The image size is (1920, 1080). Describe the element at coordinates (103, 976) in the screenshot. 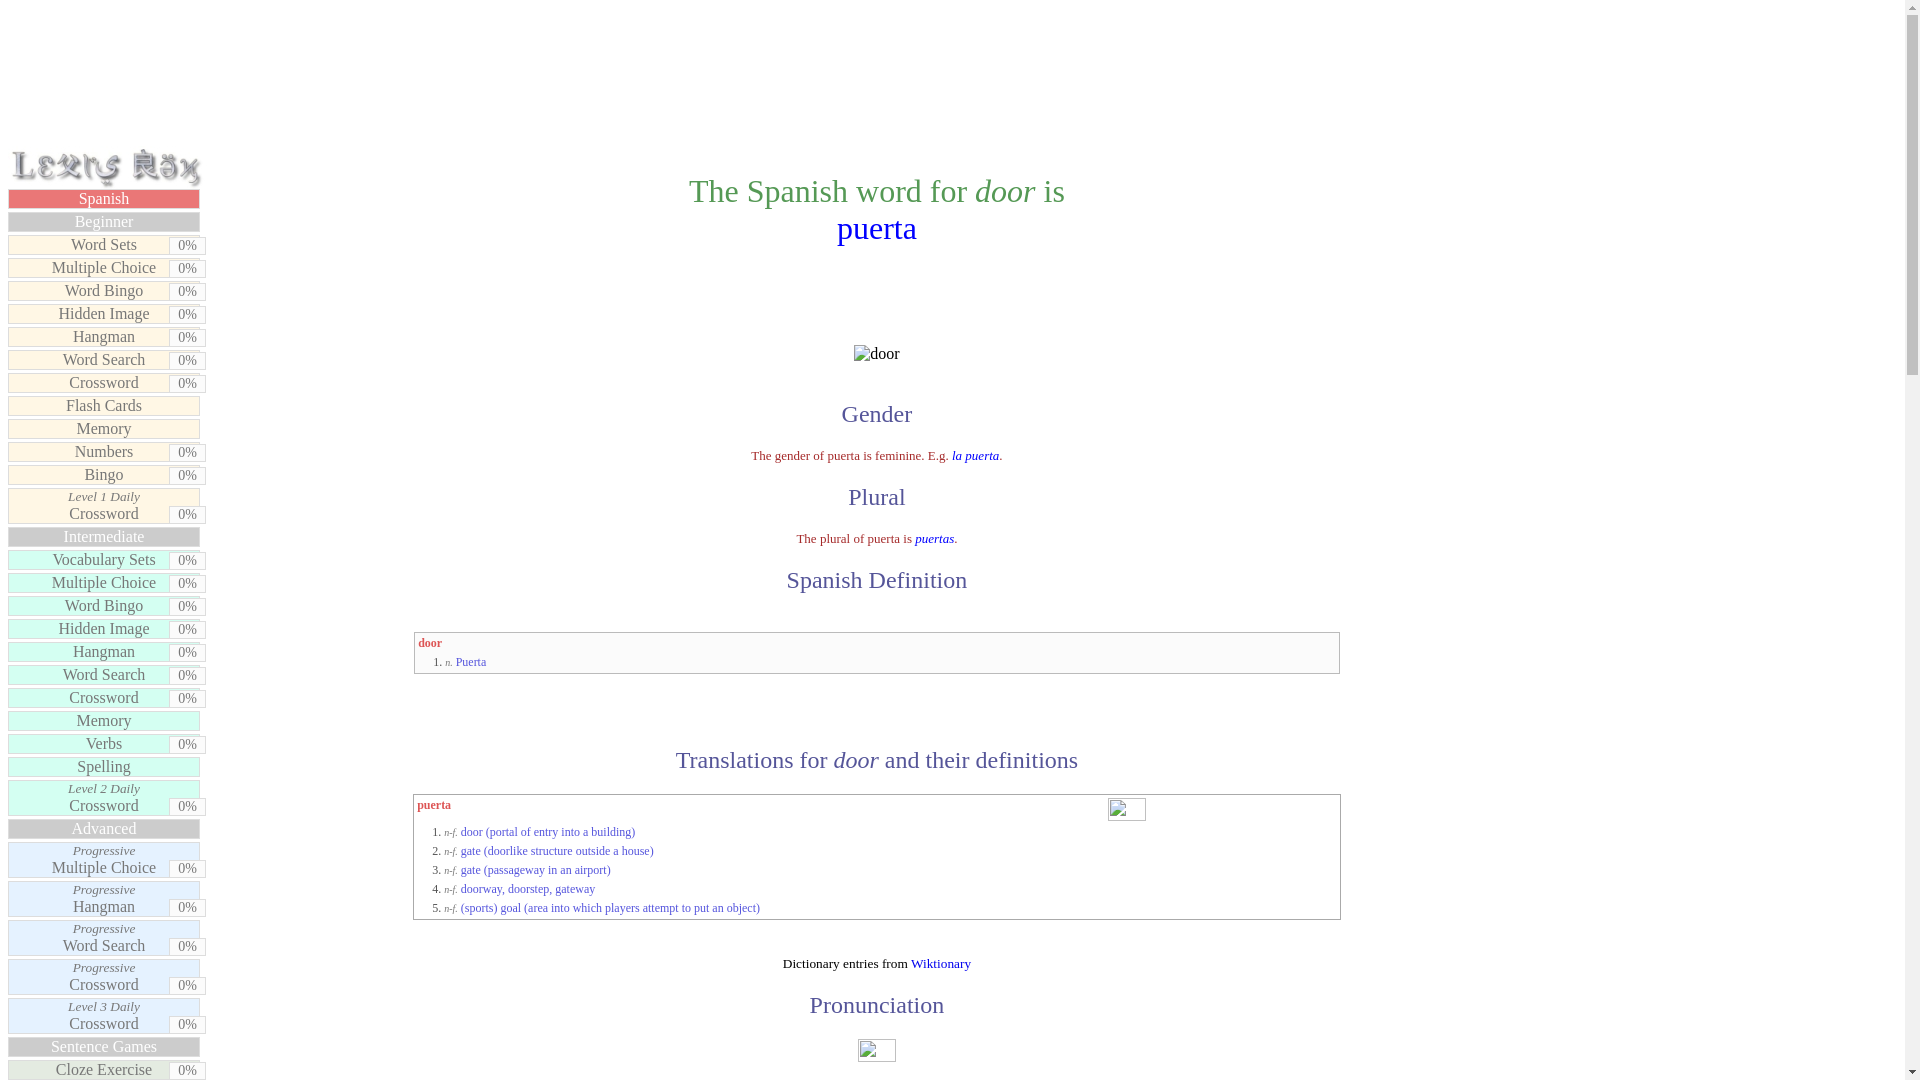

I see `Word Search` at that location.